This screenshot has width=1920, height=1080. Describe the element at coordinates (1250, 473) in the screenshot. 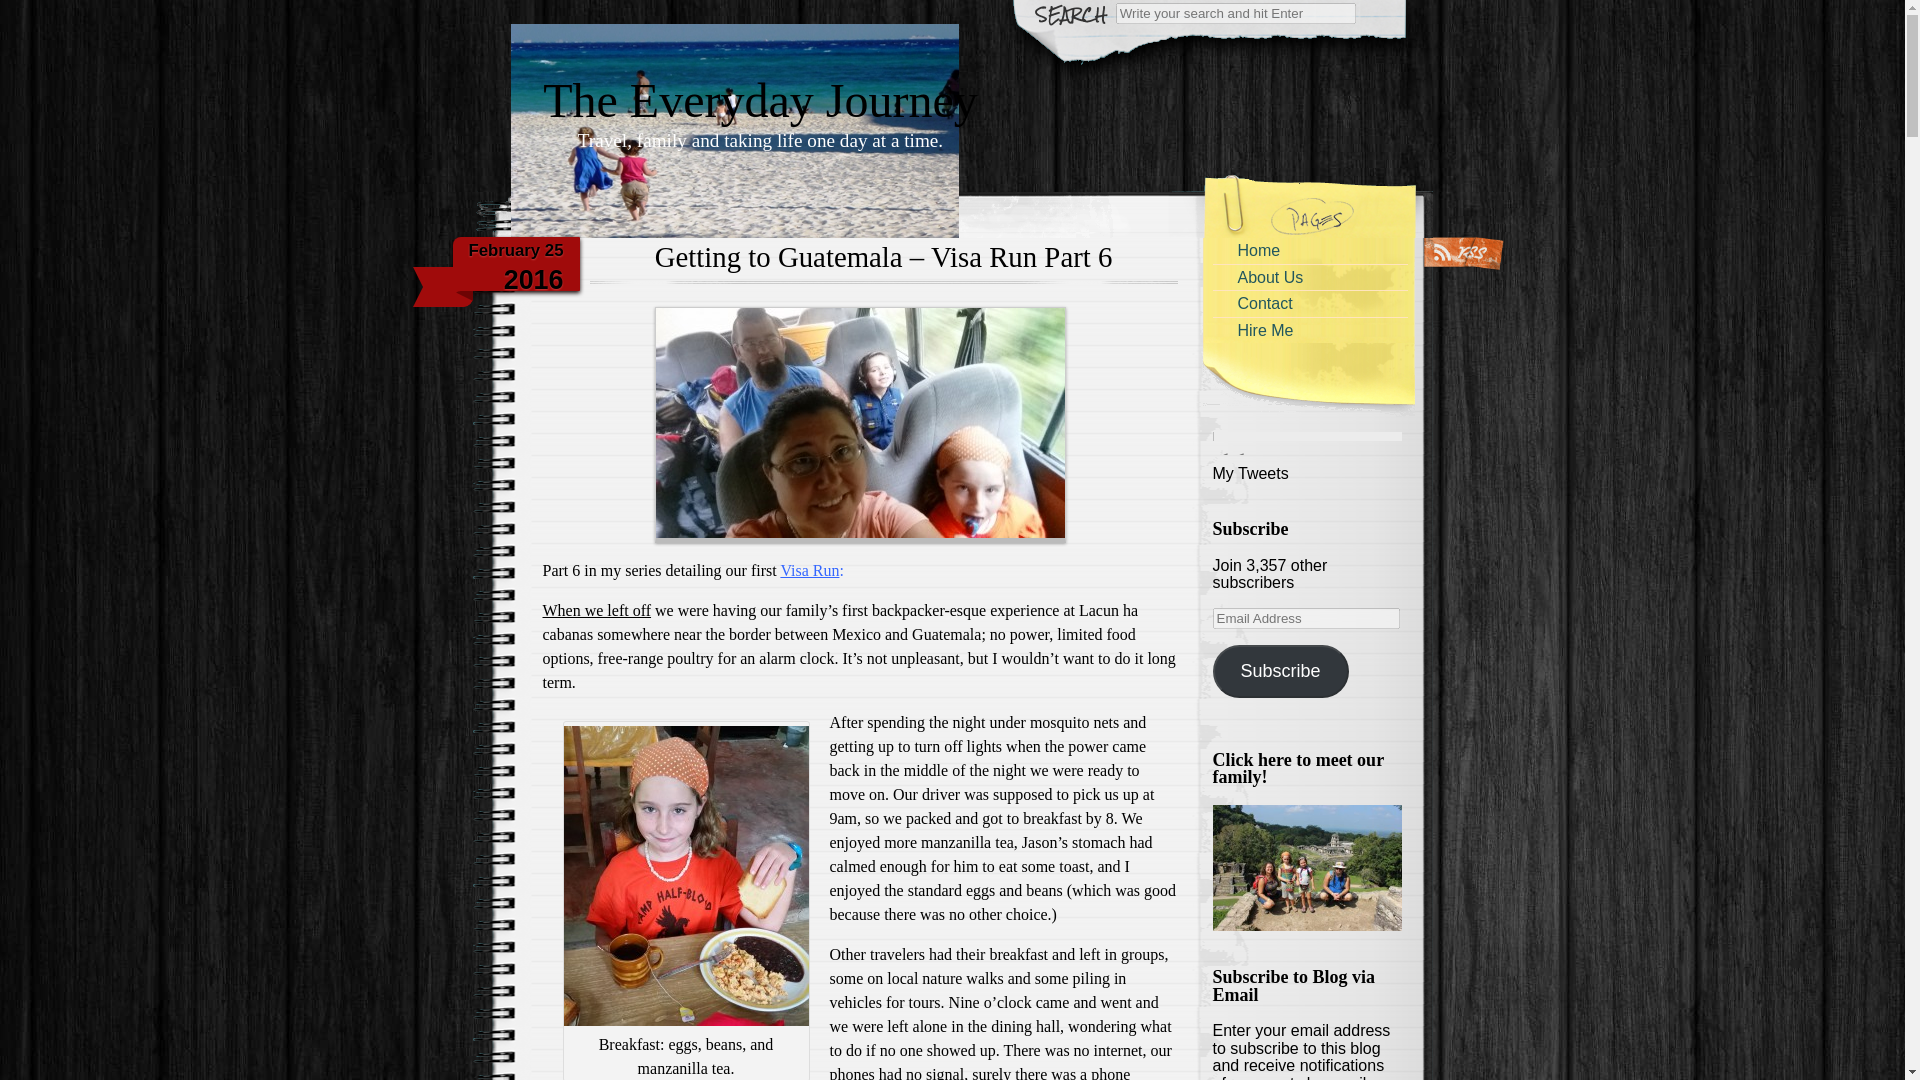

I see `My Tweets` at that location.